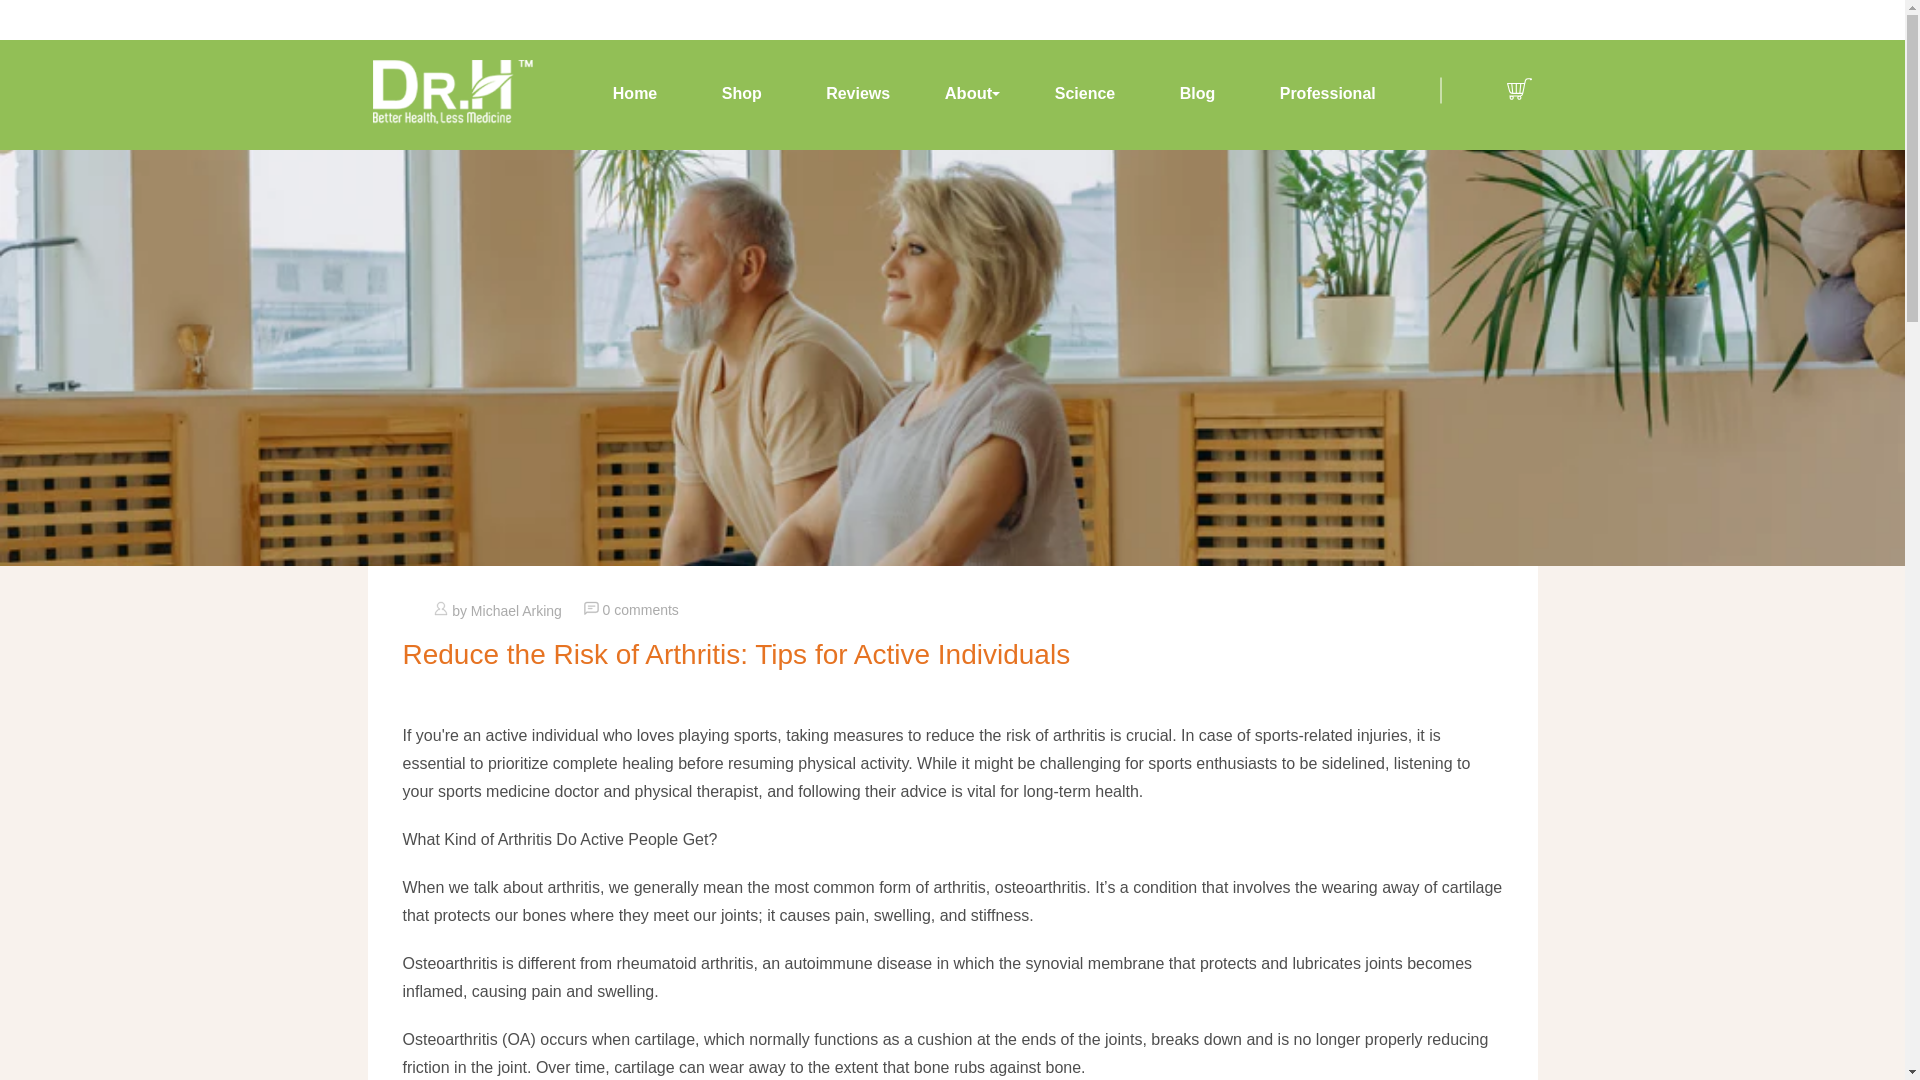  Describe the element at coordinates (1327, 94) in the screenshot. I see `Professional` at that location.